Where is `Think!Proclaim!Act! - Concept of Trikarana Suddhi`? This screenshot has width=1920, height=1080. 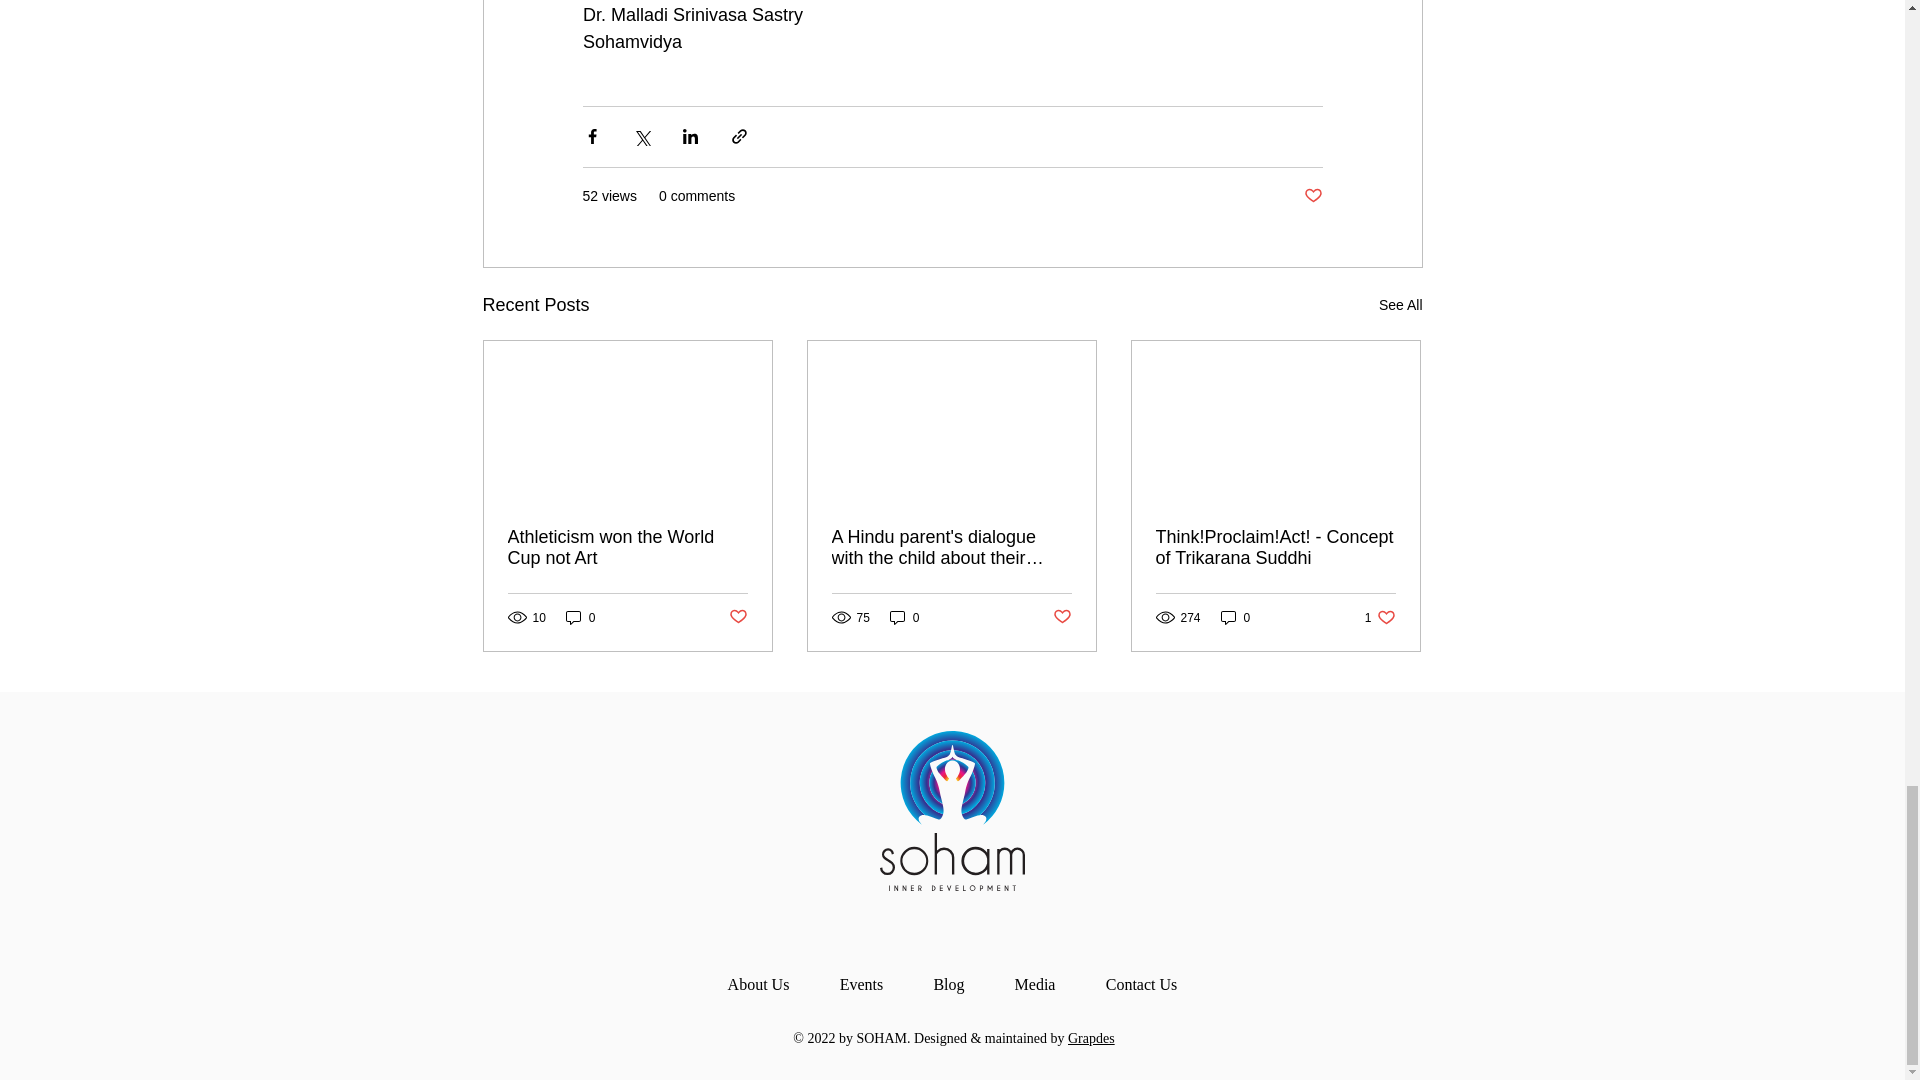 Think!Proclaim!Act! - Concept of Trikarana Suddhi is located at coordinates (1275, 548).